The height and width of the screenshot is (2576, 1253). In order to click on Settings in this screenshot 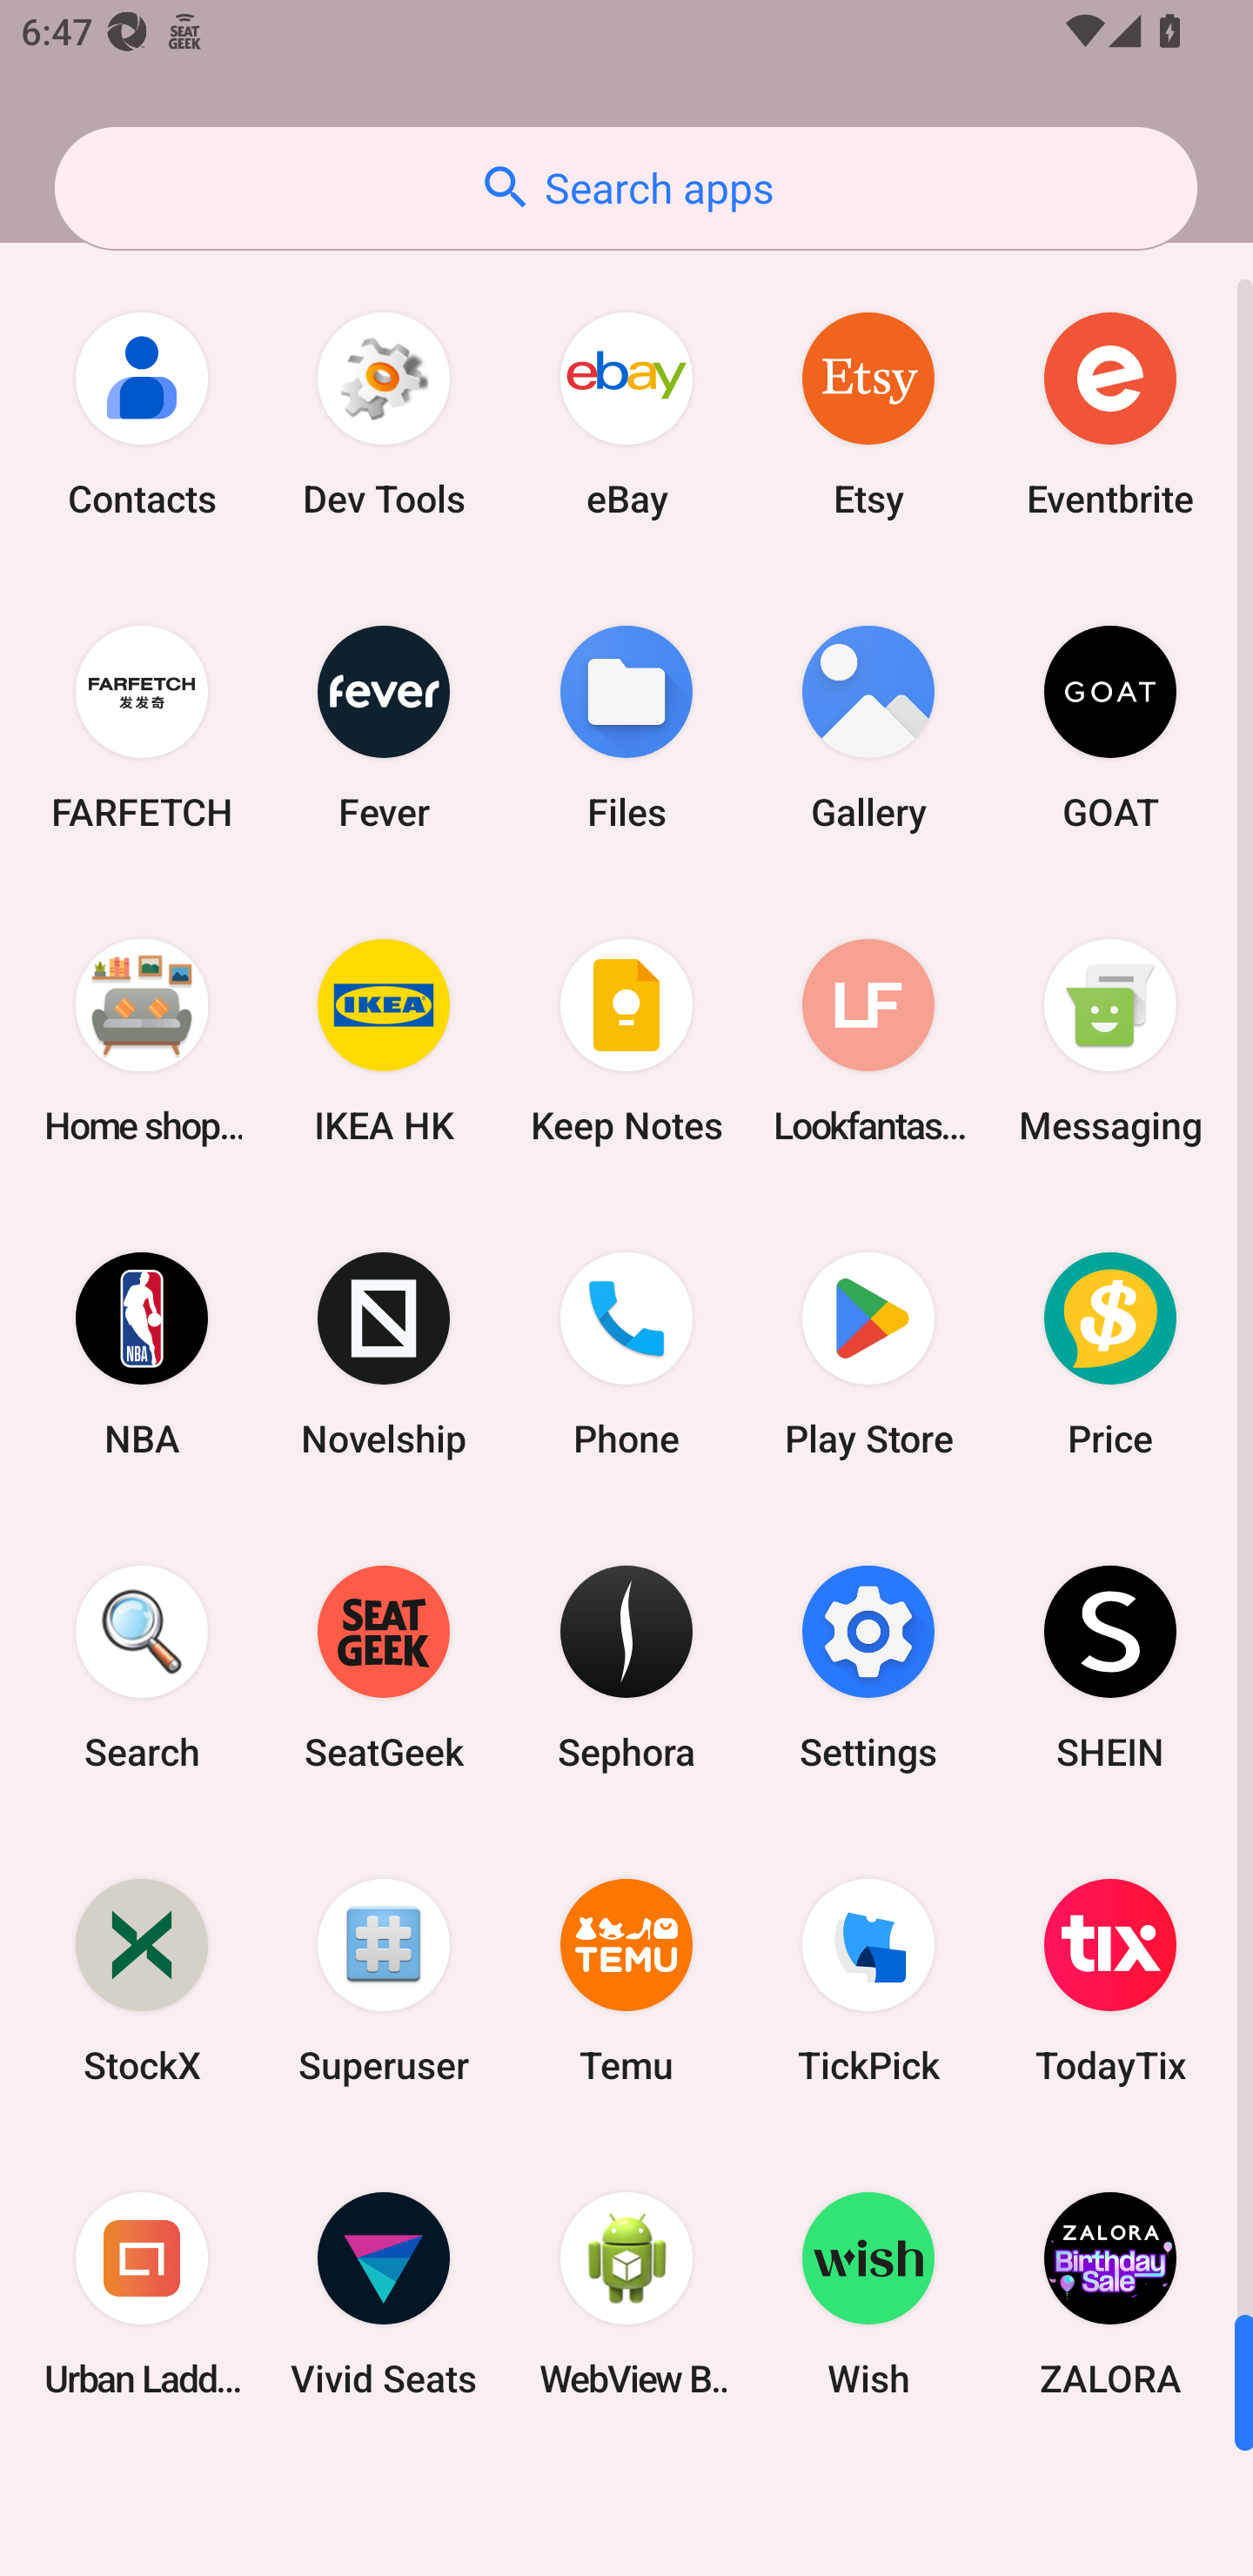, I will do `click(868, 1666)`.